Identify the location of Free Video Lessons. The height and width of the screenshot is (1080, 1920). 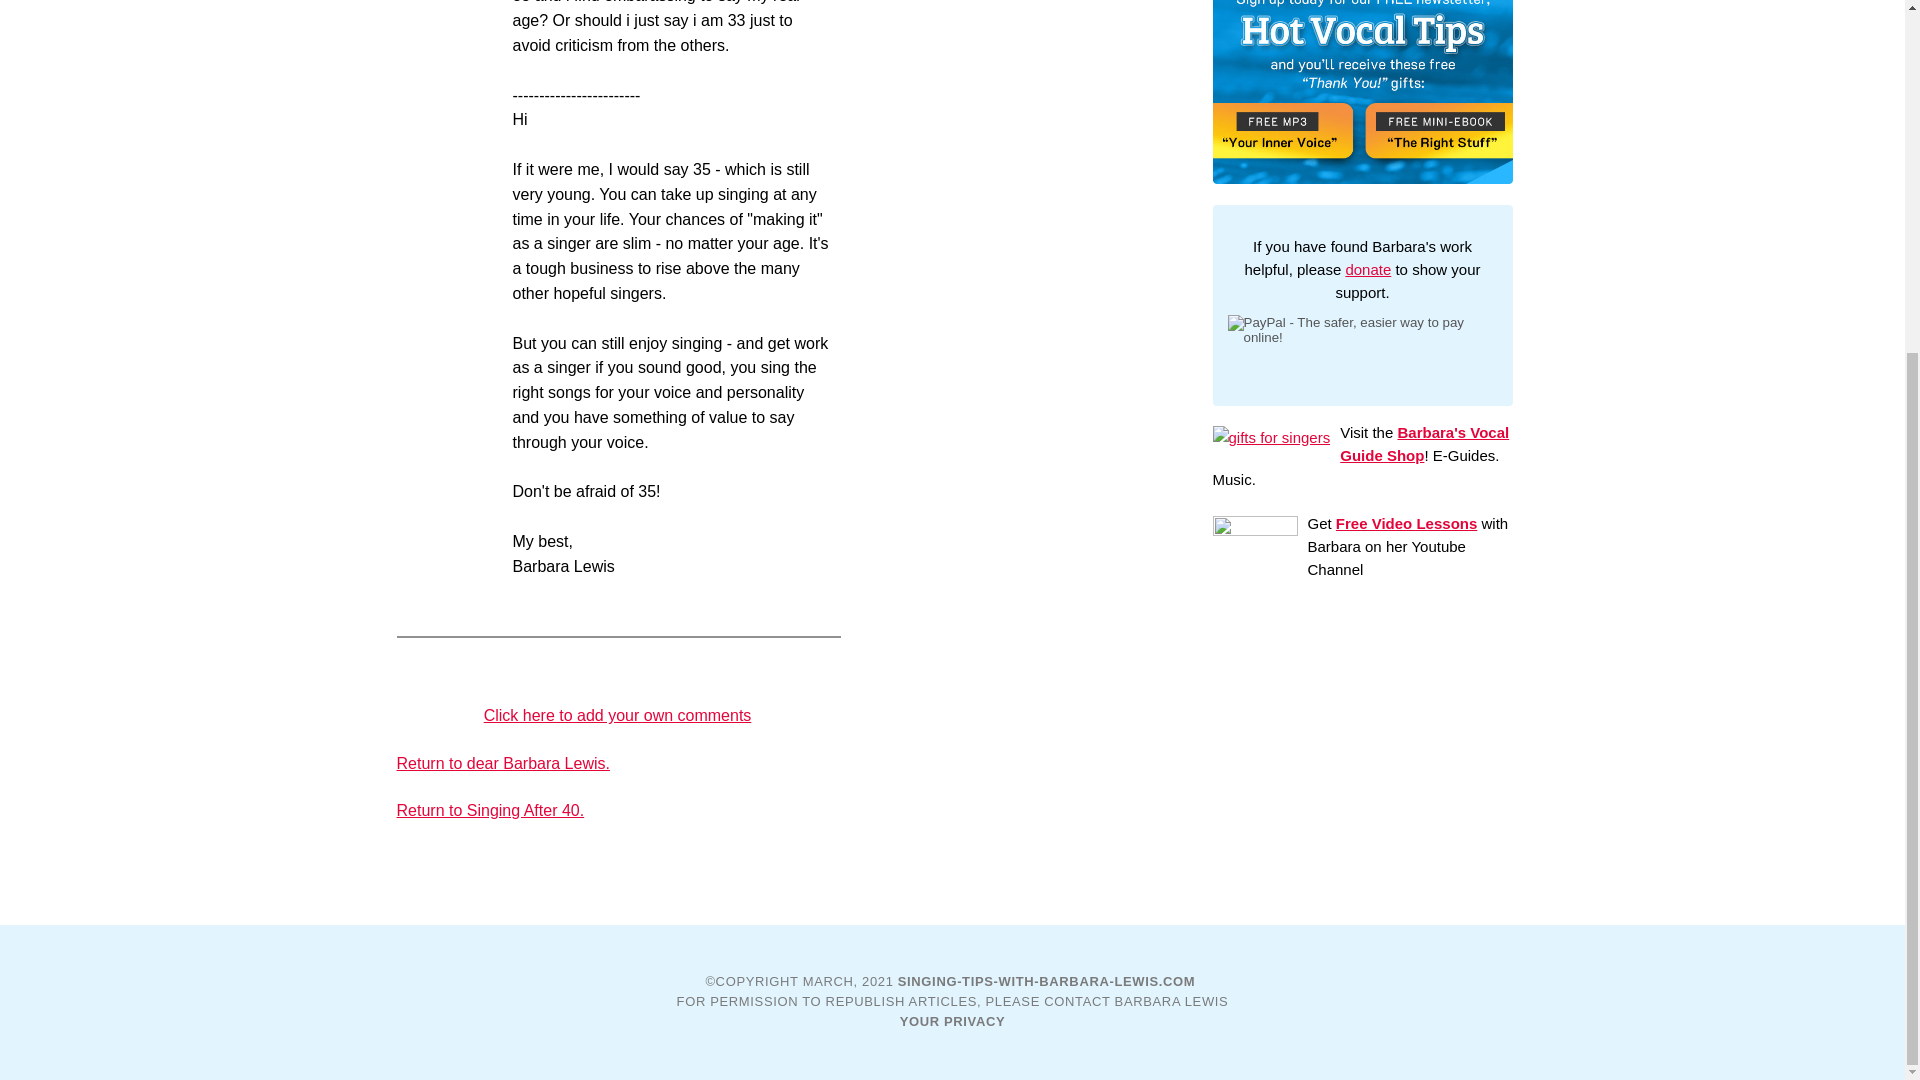
(1406, 524).